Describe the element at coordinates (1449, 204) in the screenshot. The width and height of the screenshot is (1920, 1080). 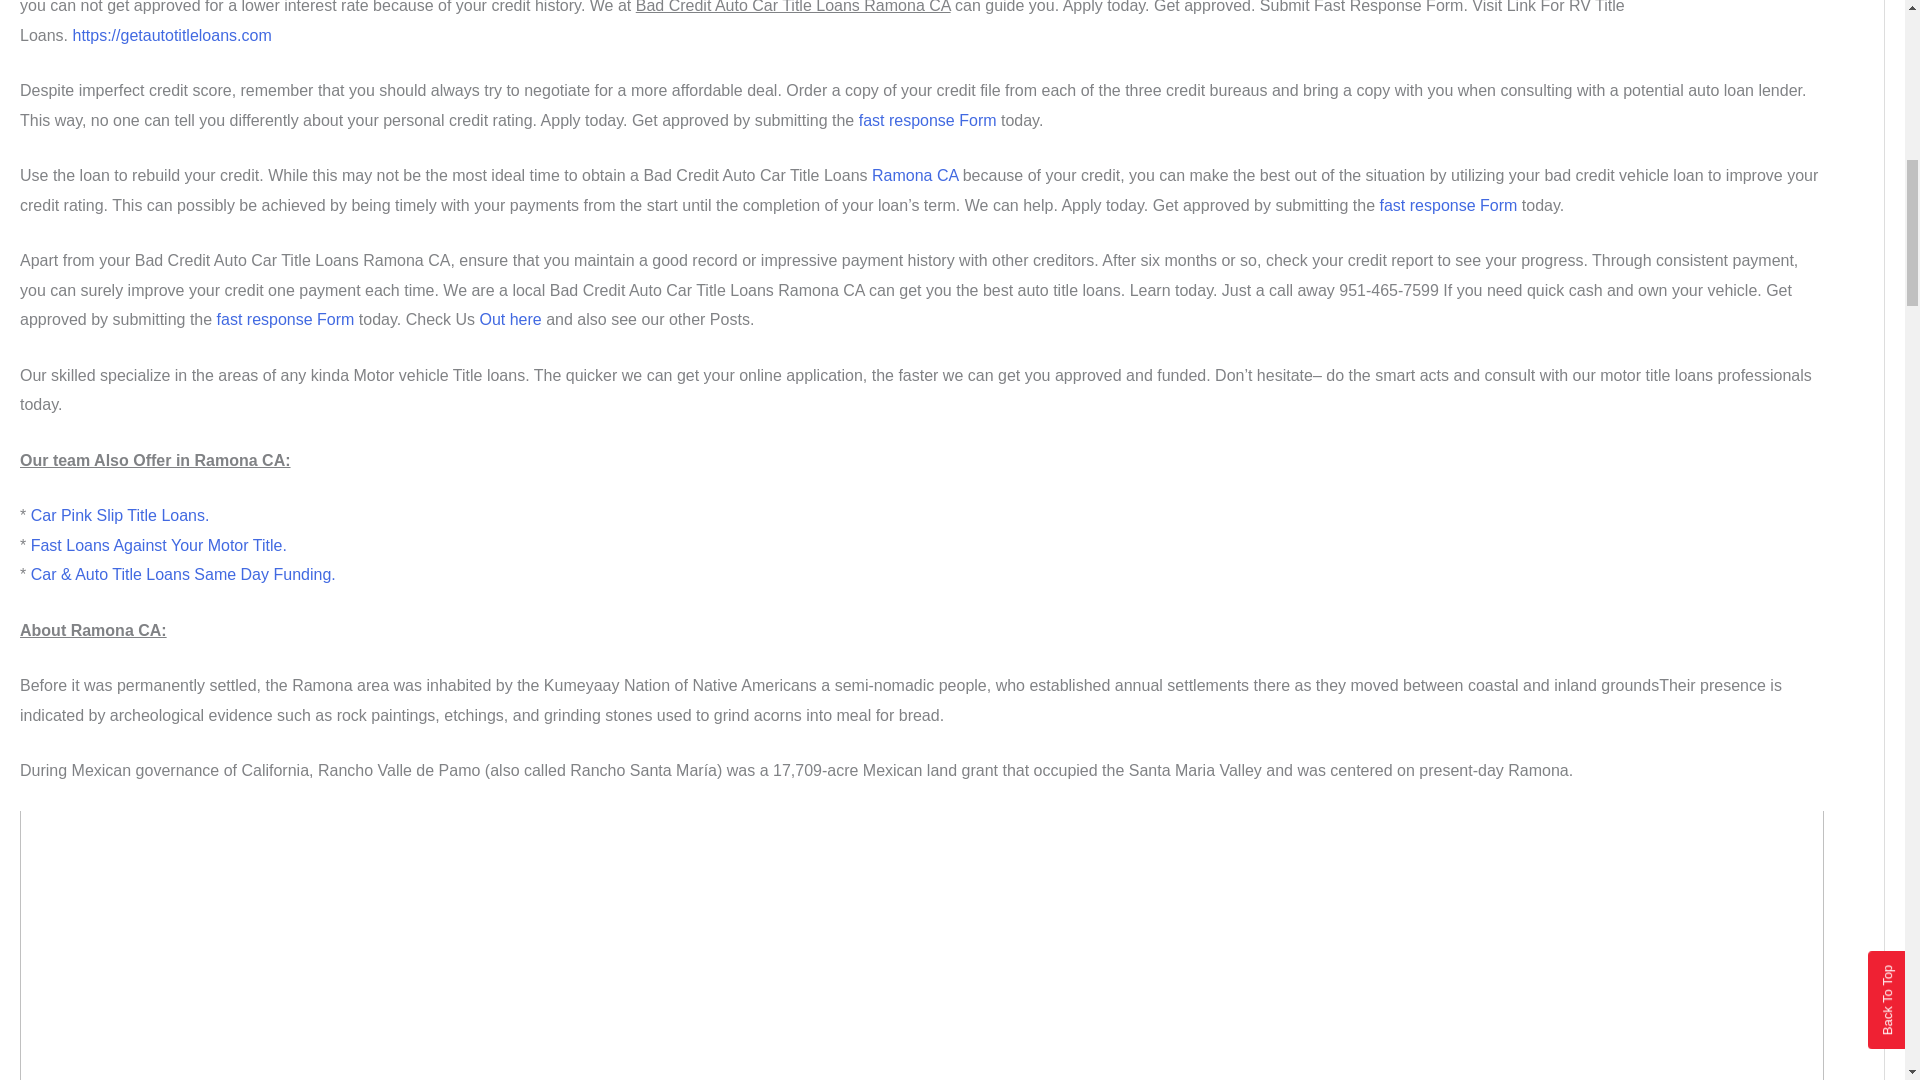
I see `fast response Form` at that location.